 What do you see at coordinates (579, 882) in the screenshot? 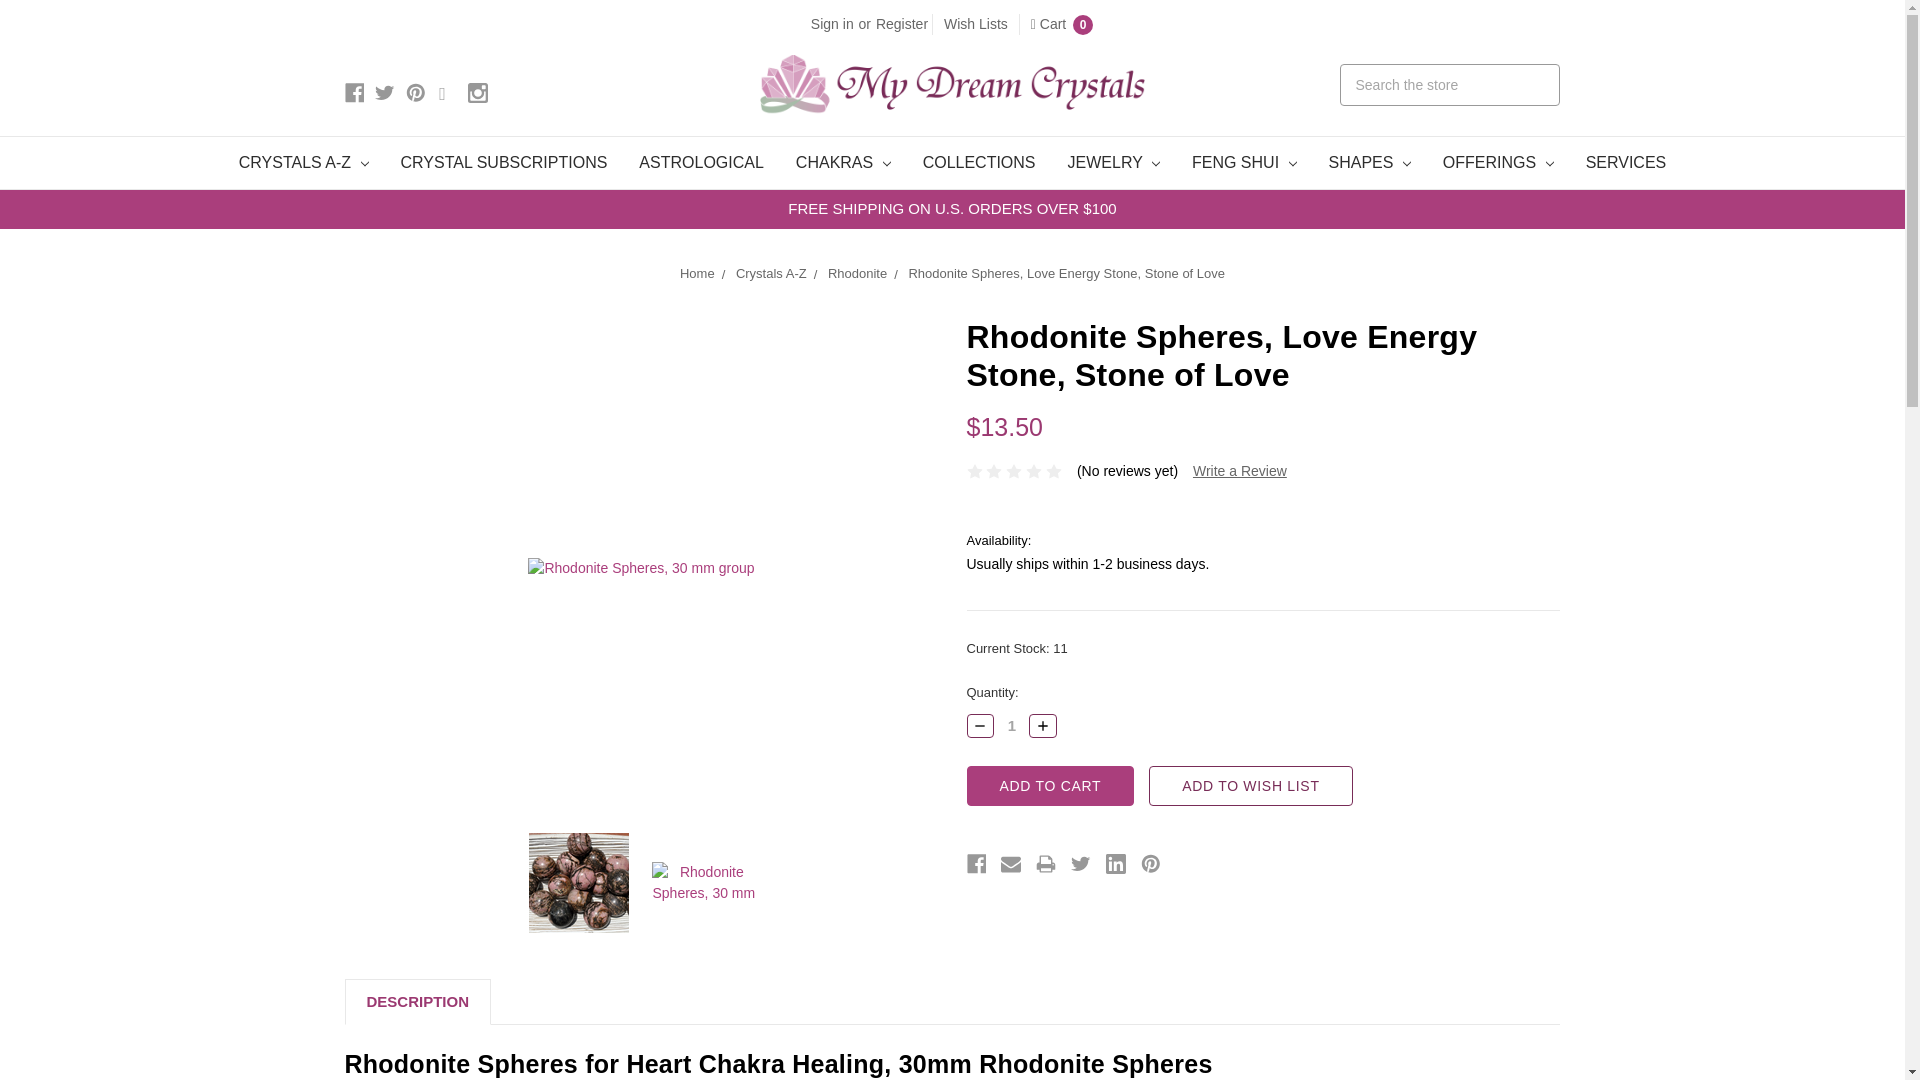
I see `Rhodonite Spheres, 30 mm group` at bounding box center [579, 882].